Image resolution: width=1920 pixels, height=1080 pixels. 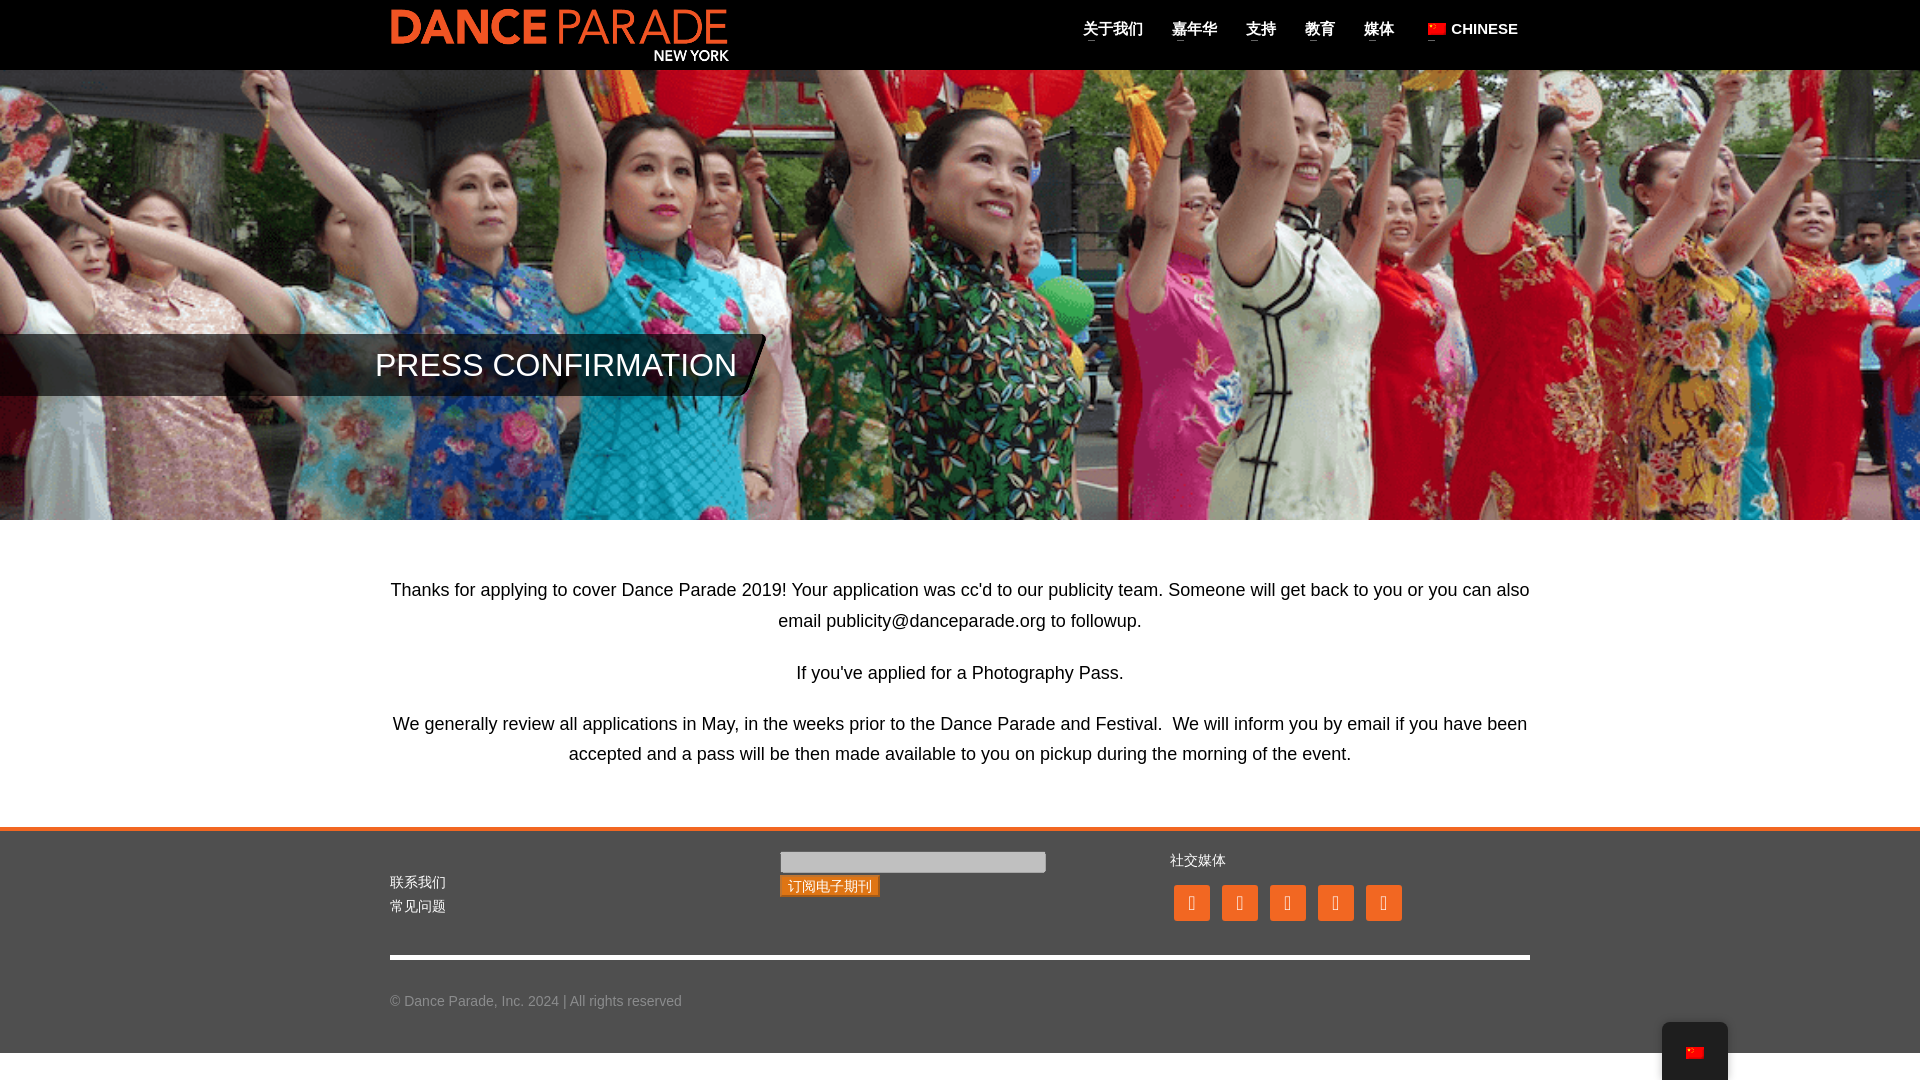 I want to click on tiktok, so click(x=1383, y=901).